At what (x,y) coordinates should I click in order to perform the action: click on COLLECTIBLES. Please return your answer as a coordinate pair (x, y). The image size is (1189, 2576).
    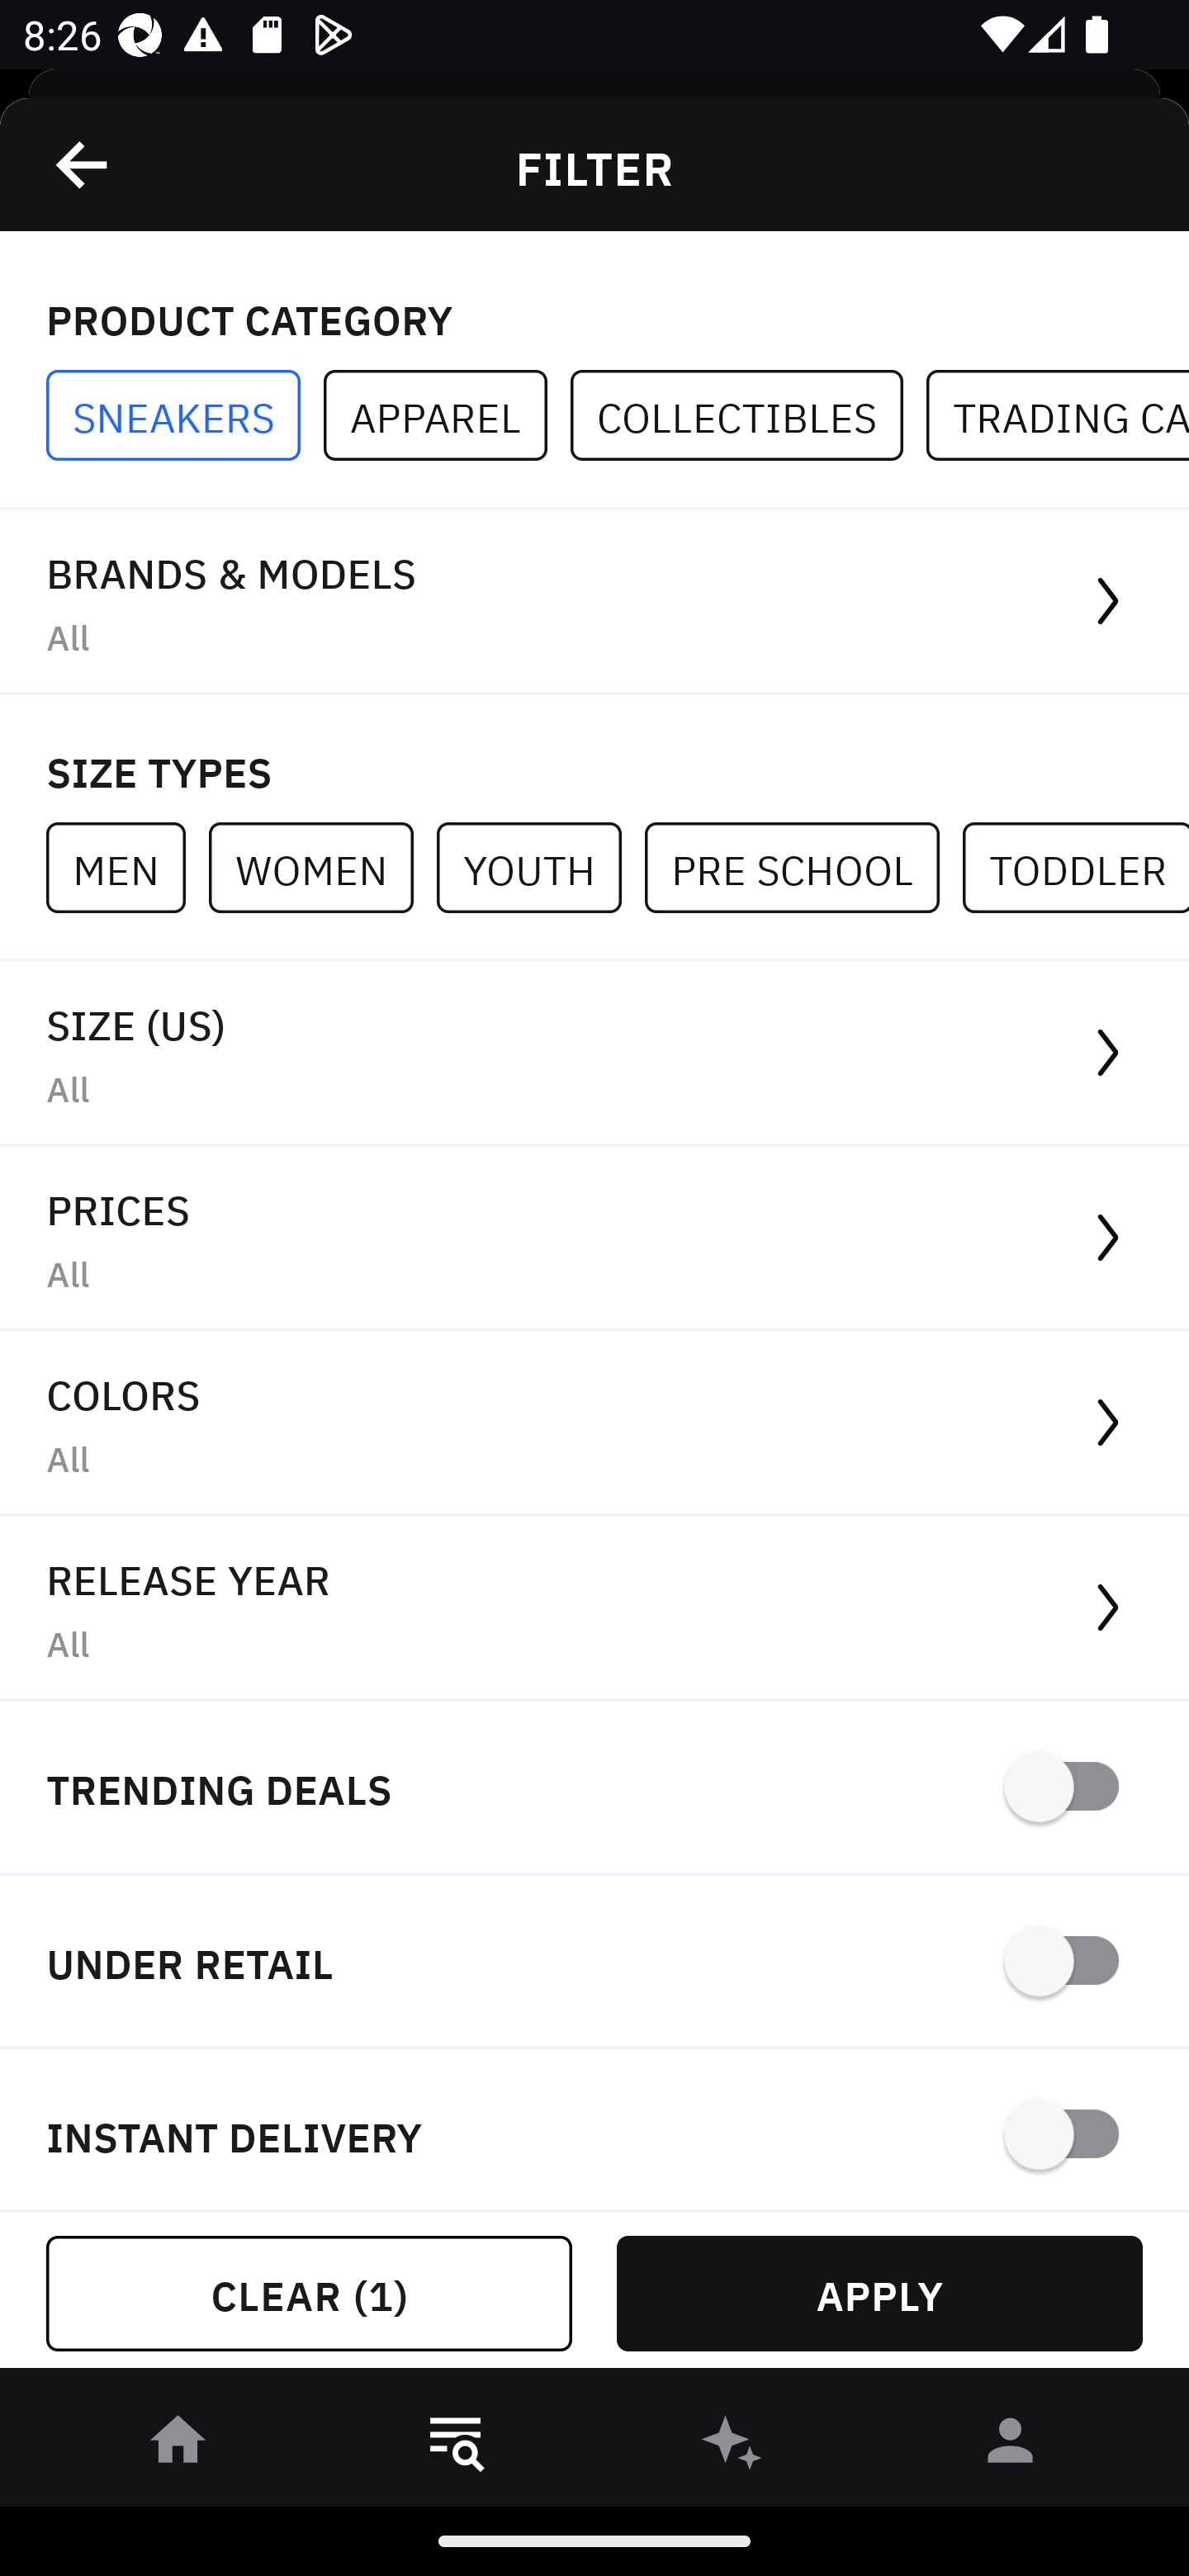
    Looking at the image, I should click on (748, 416).